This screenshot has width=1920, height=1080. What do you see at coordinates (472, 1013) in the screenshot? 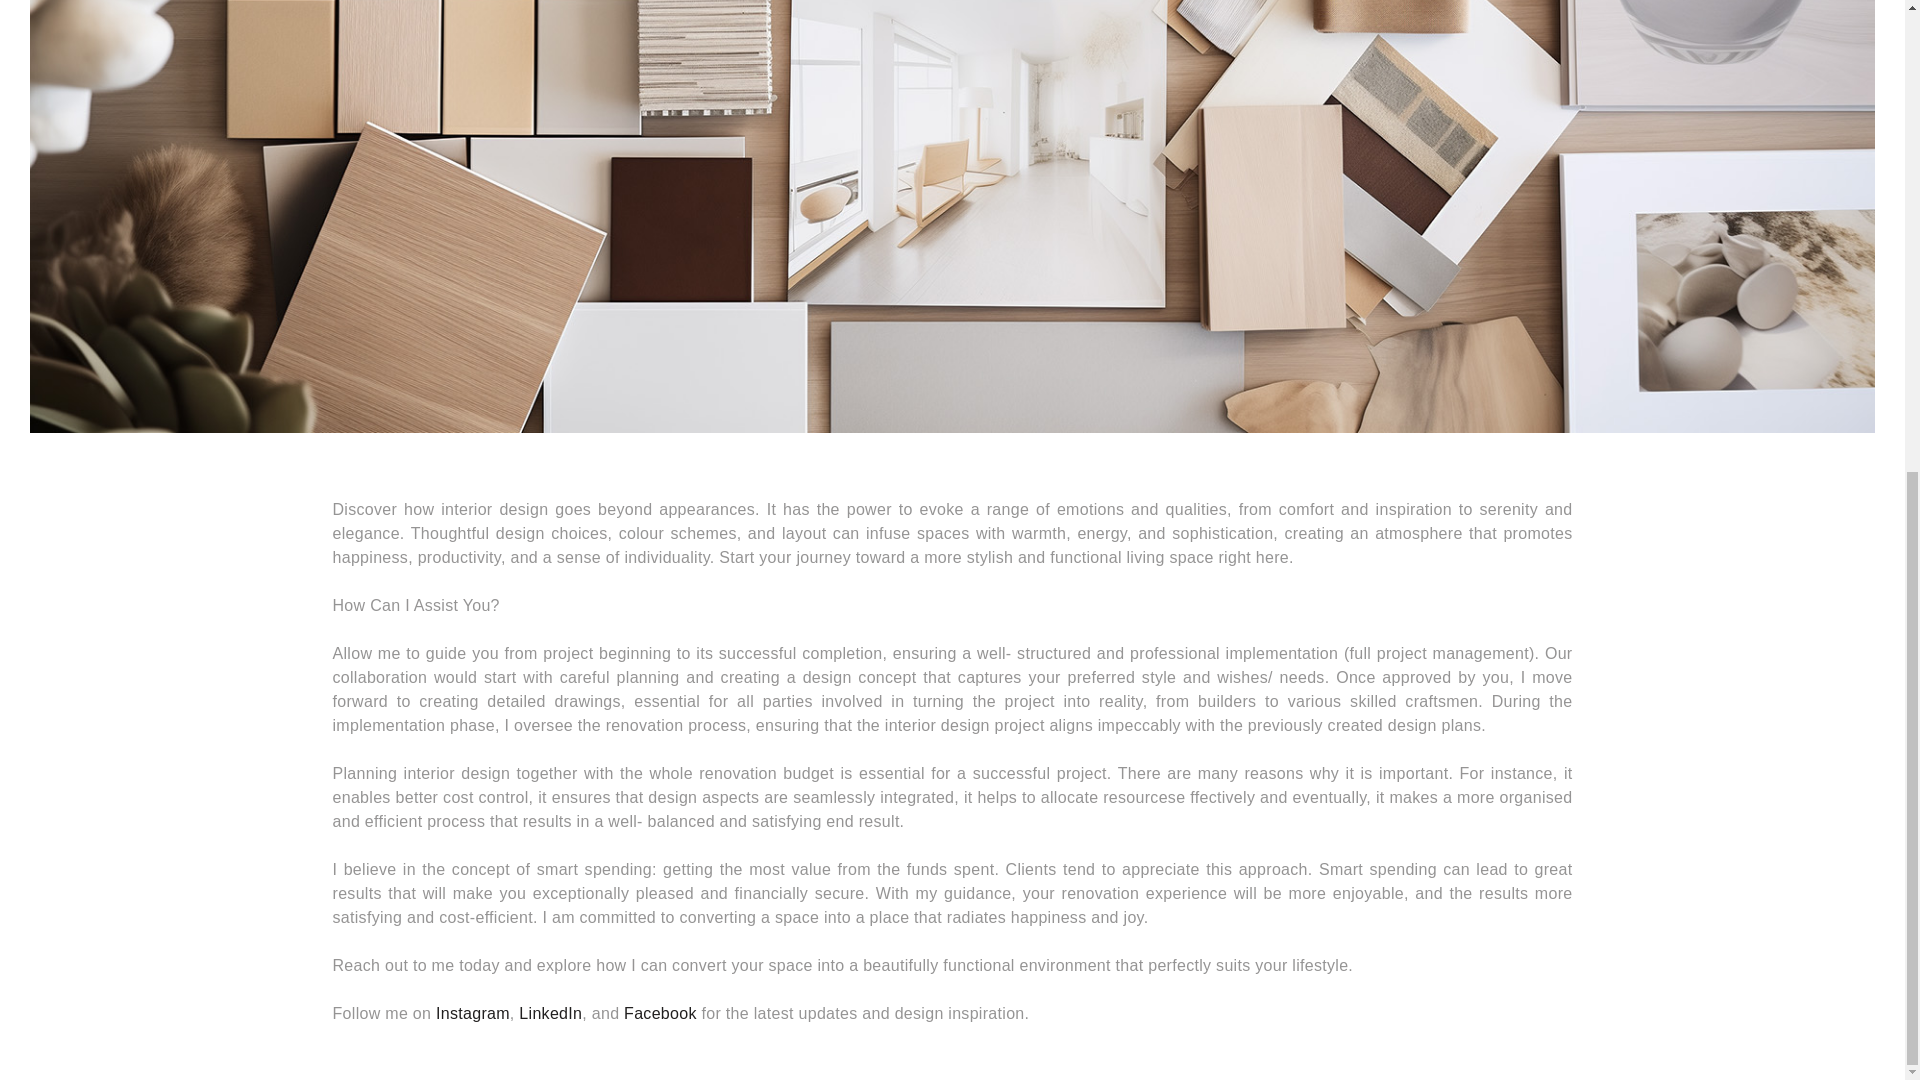
I see `Instagram` at bounding box center [472, 1013].